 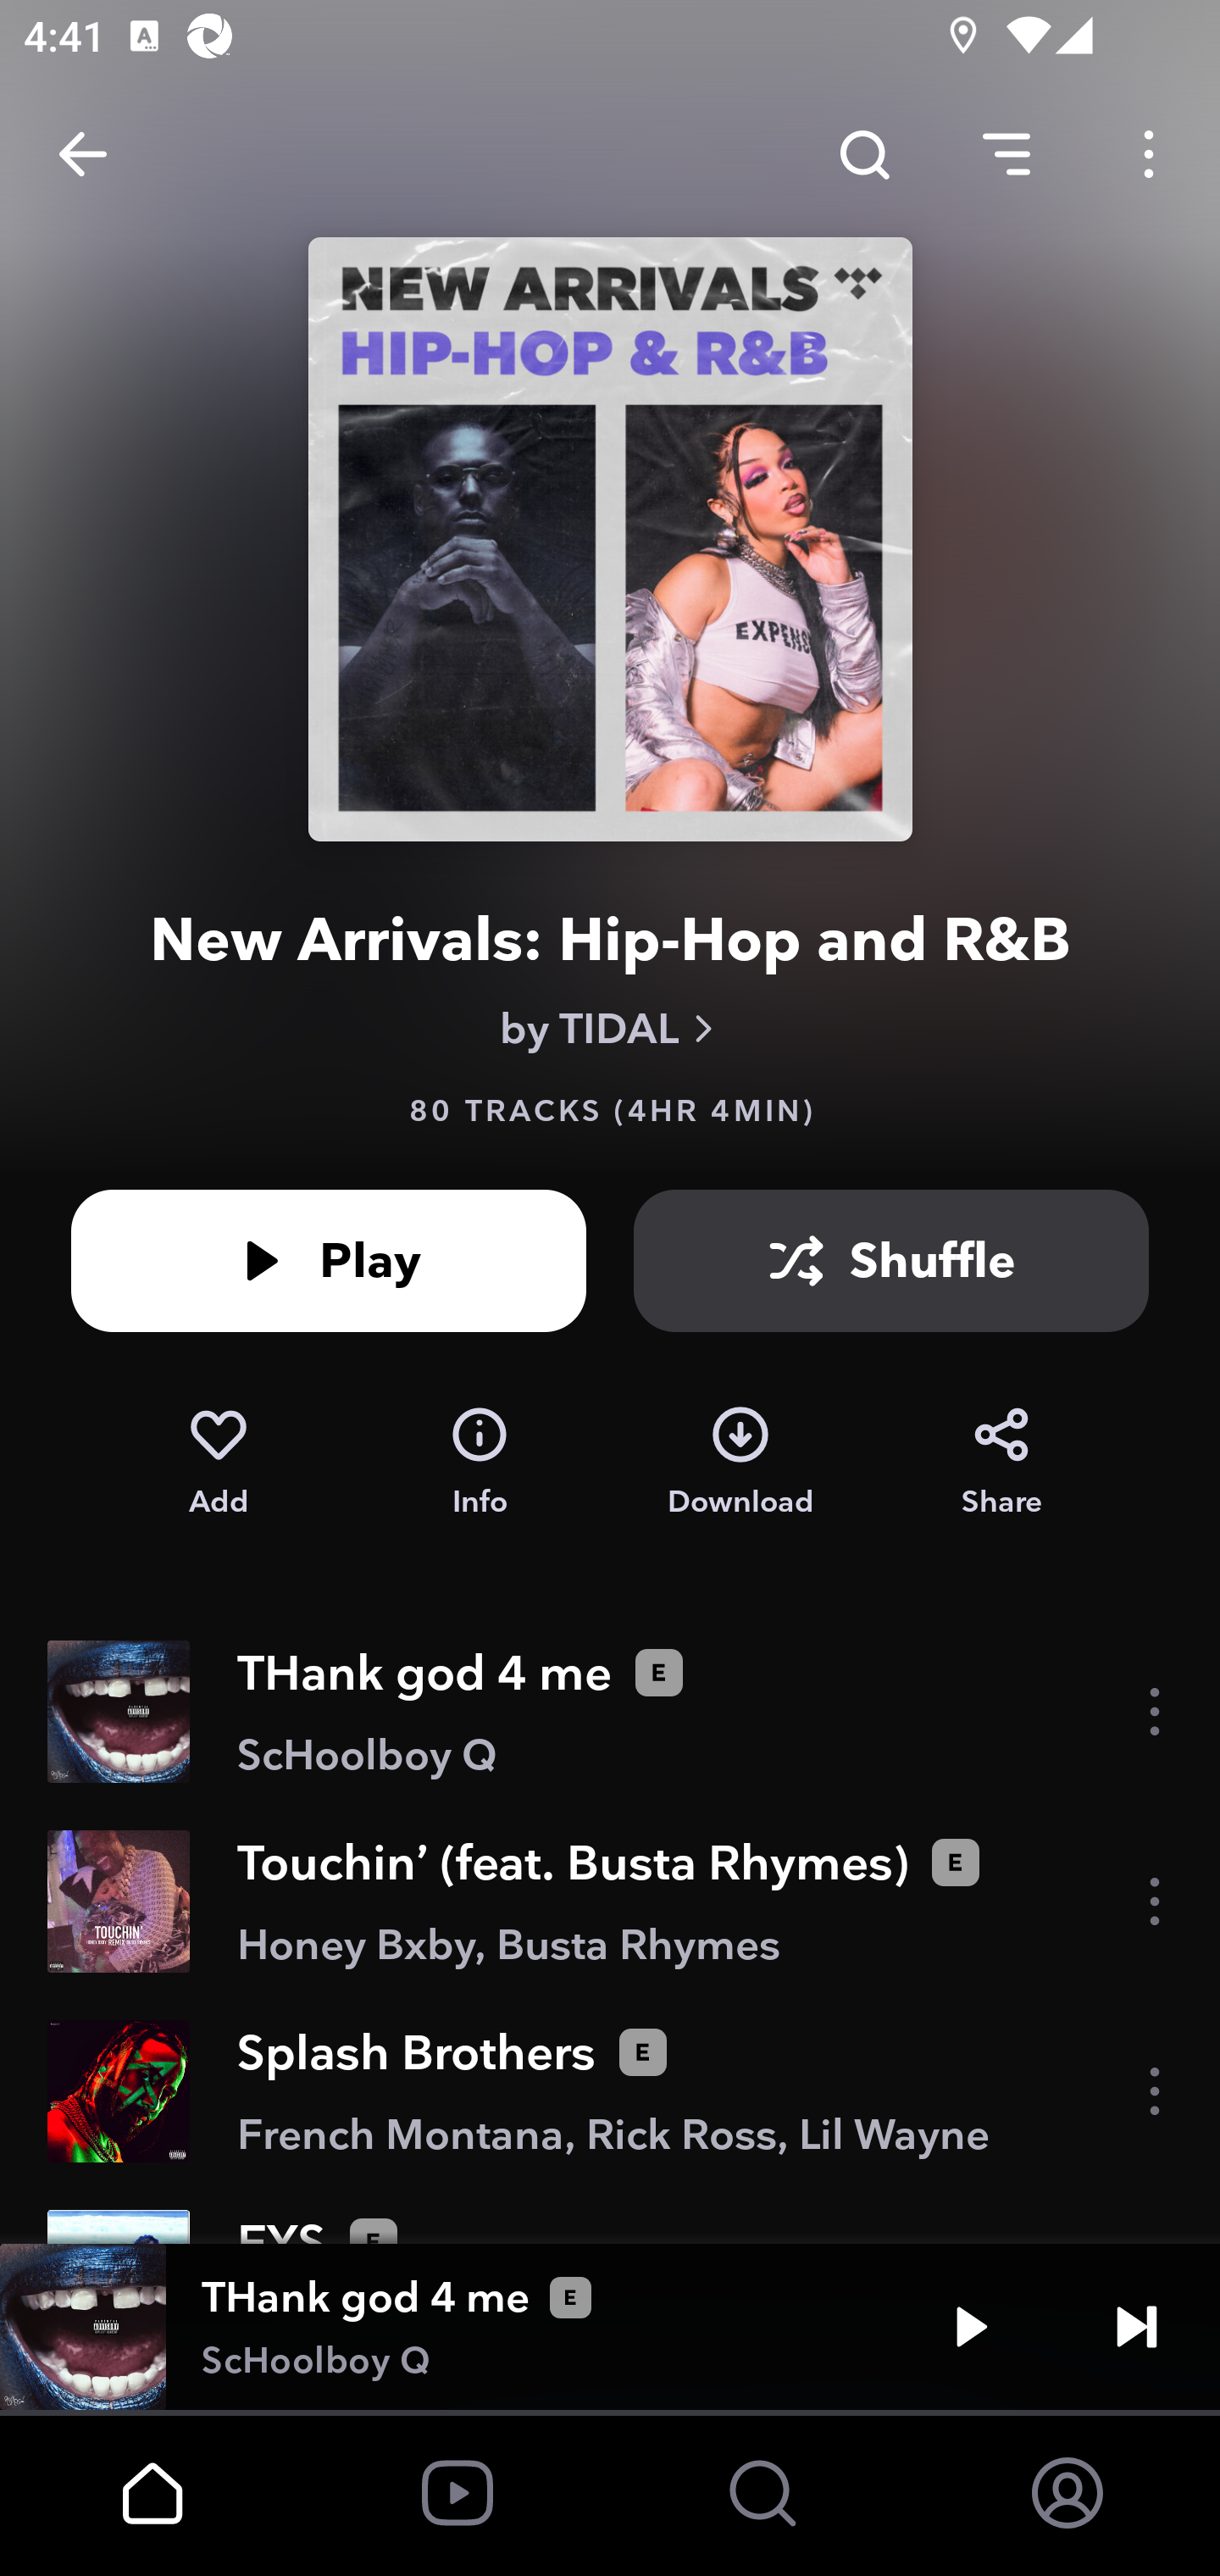 I want to click on Play, so click(x=329, y=1261).